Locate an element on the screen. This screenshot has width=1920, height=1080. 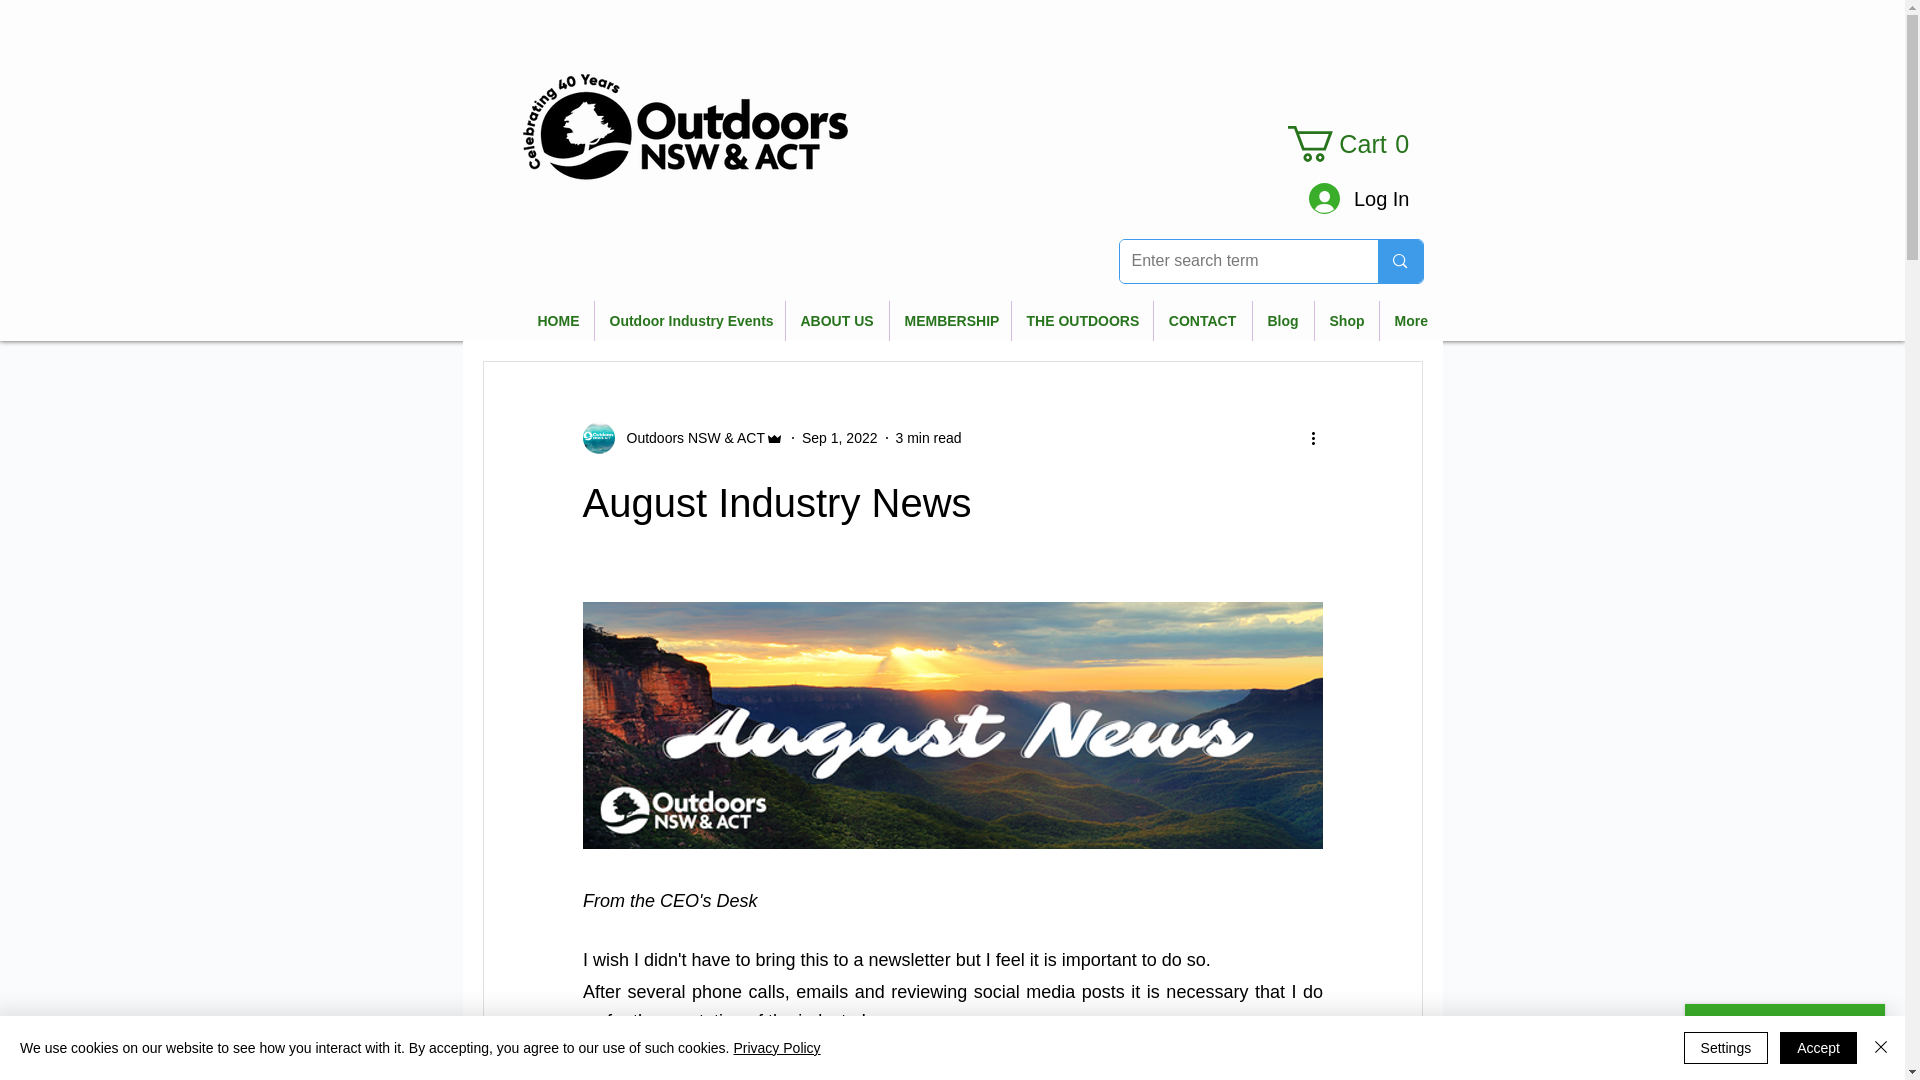
3 min read is located at coordinates (928, 438).